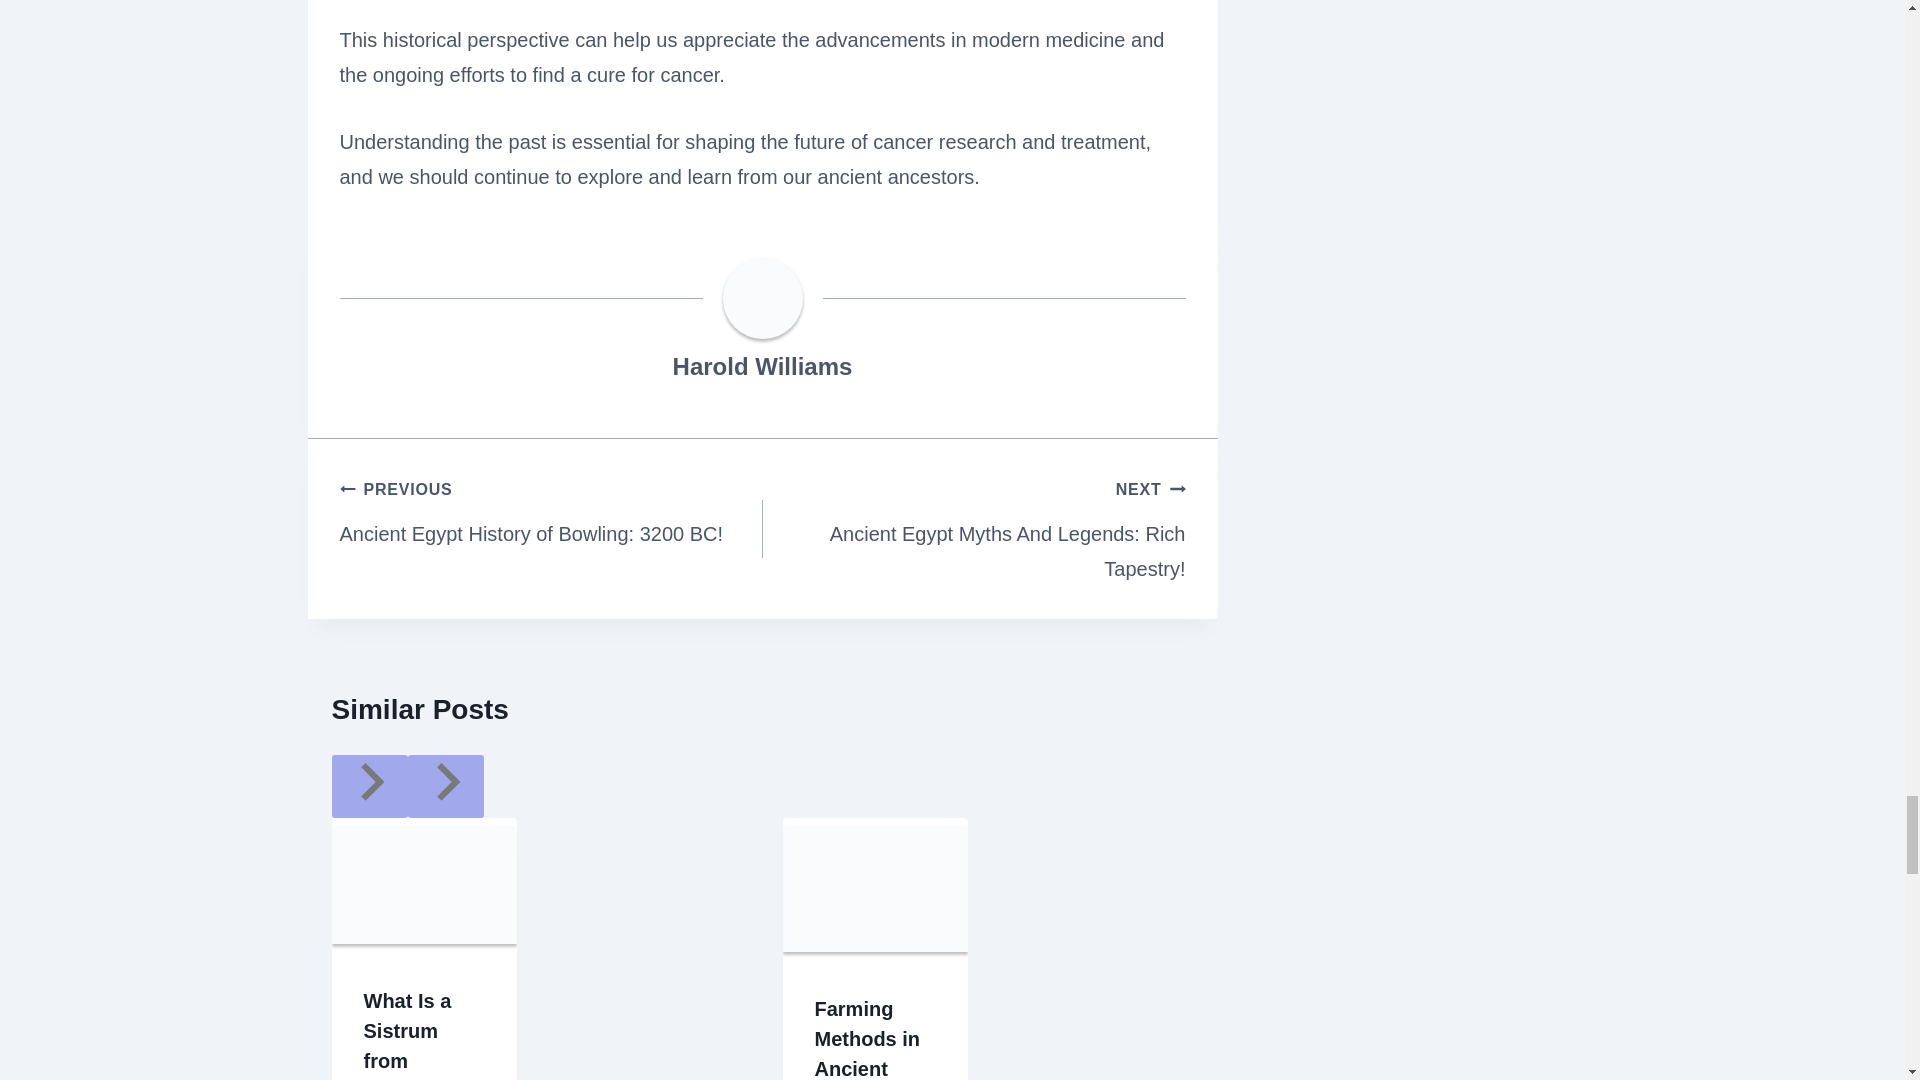 This screenshot has width=1920, height=1080. I want to click on Posts by Harold Williams, so click(762, 366).